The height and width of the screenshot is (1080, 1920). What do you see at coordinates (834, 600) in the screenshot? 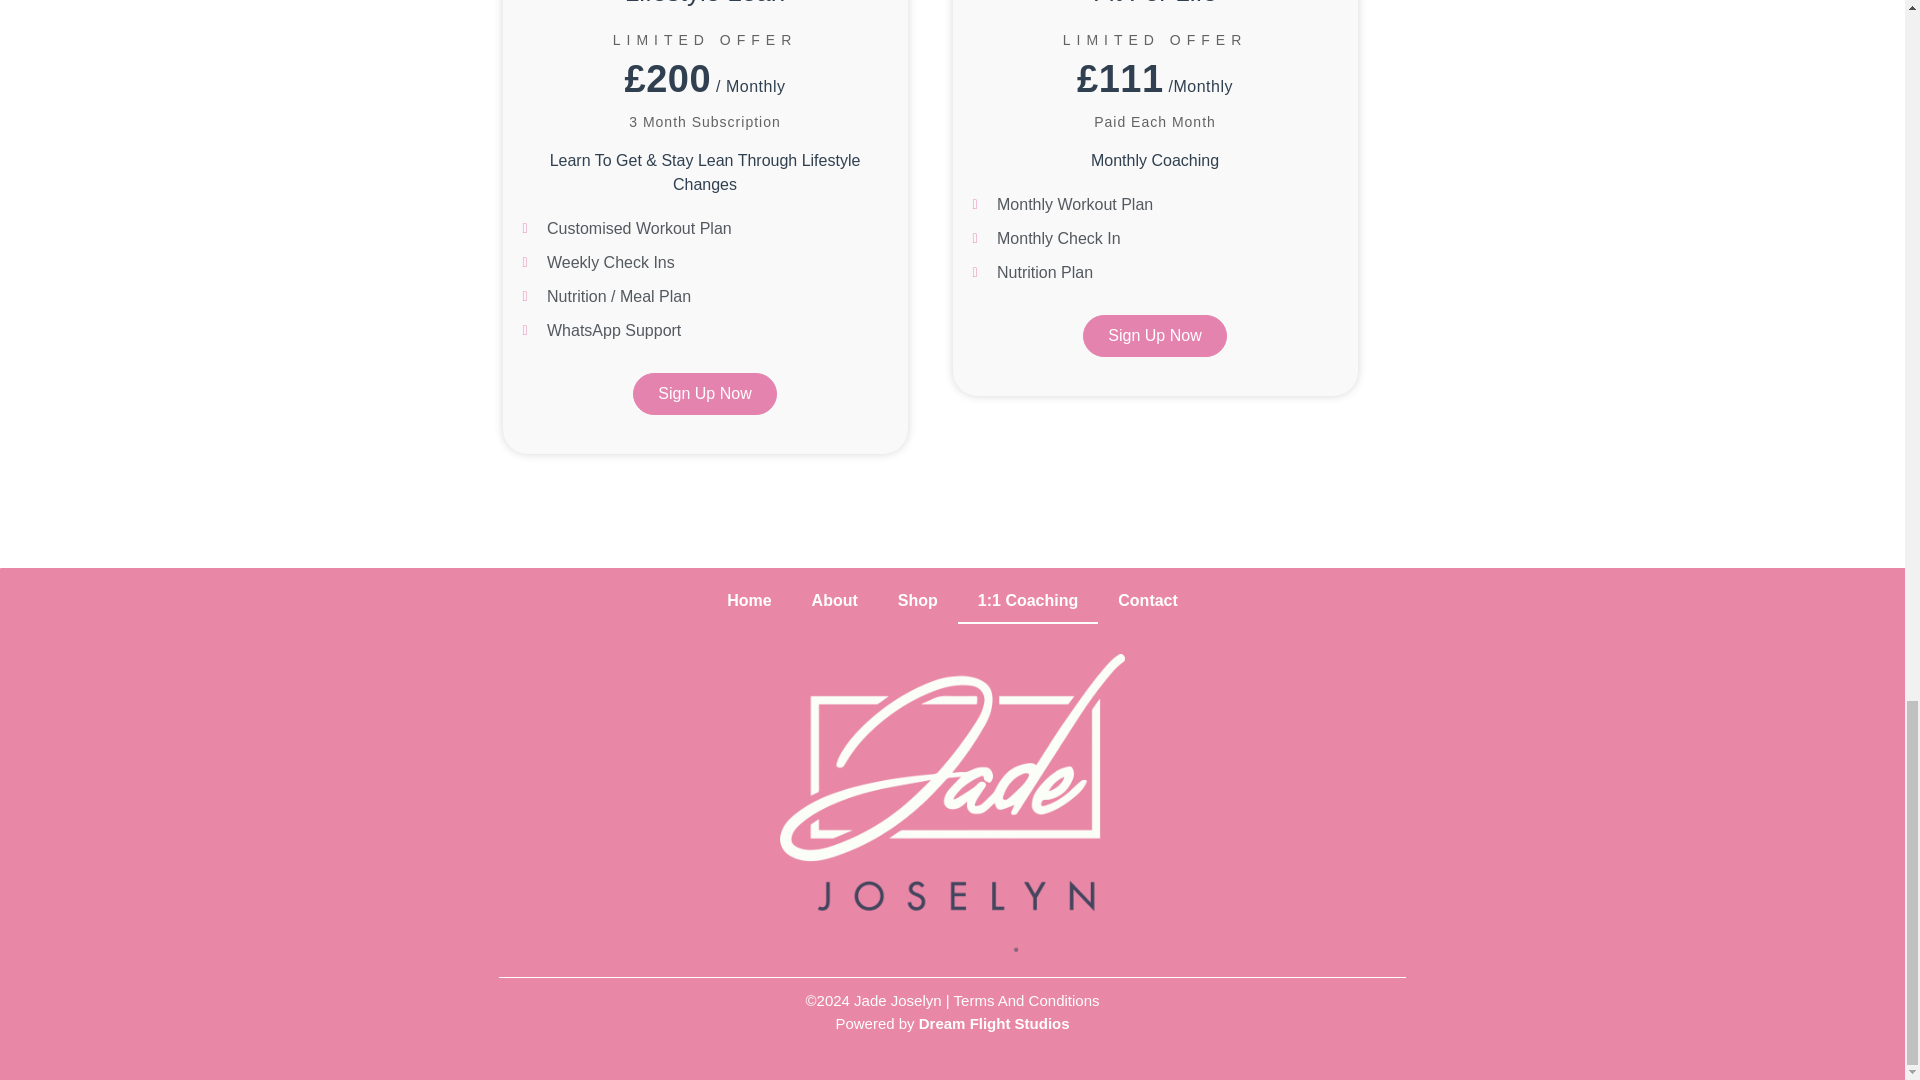
I see `About` at bounding box center [834, 600].